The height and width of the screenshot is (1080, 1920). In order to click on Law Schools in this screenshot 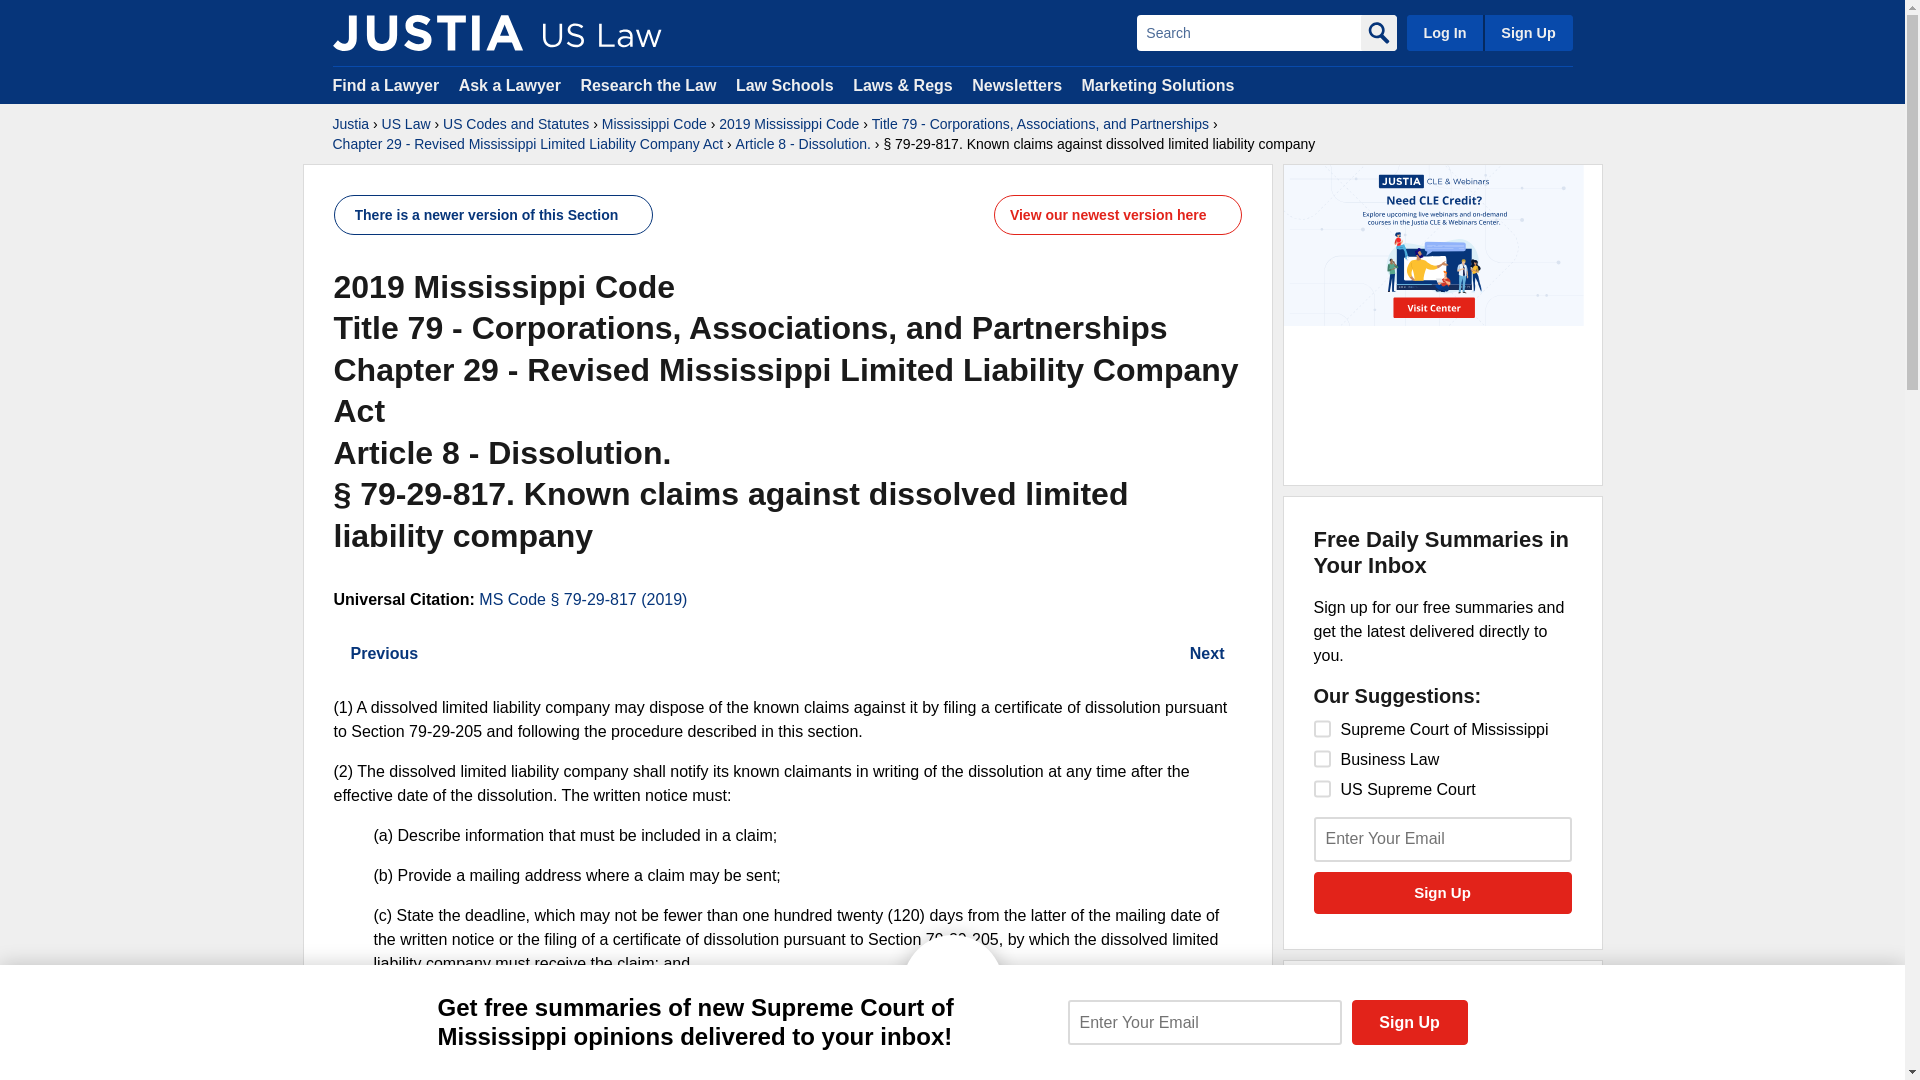, I will do `click(784, 84)`.